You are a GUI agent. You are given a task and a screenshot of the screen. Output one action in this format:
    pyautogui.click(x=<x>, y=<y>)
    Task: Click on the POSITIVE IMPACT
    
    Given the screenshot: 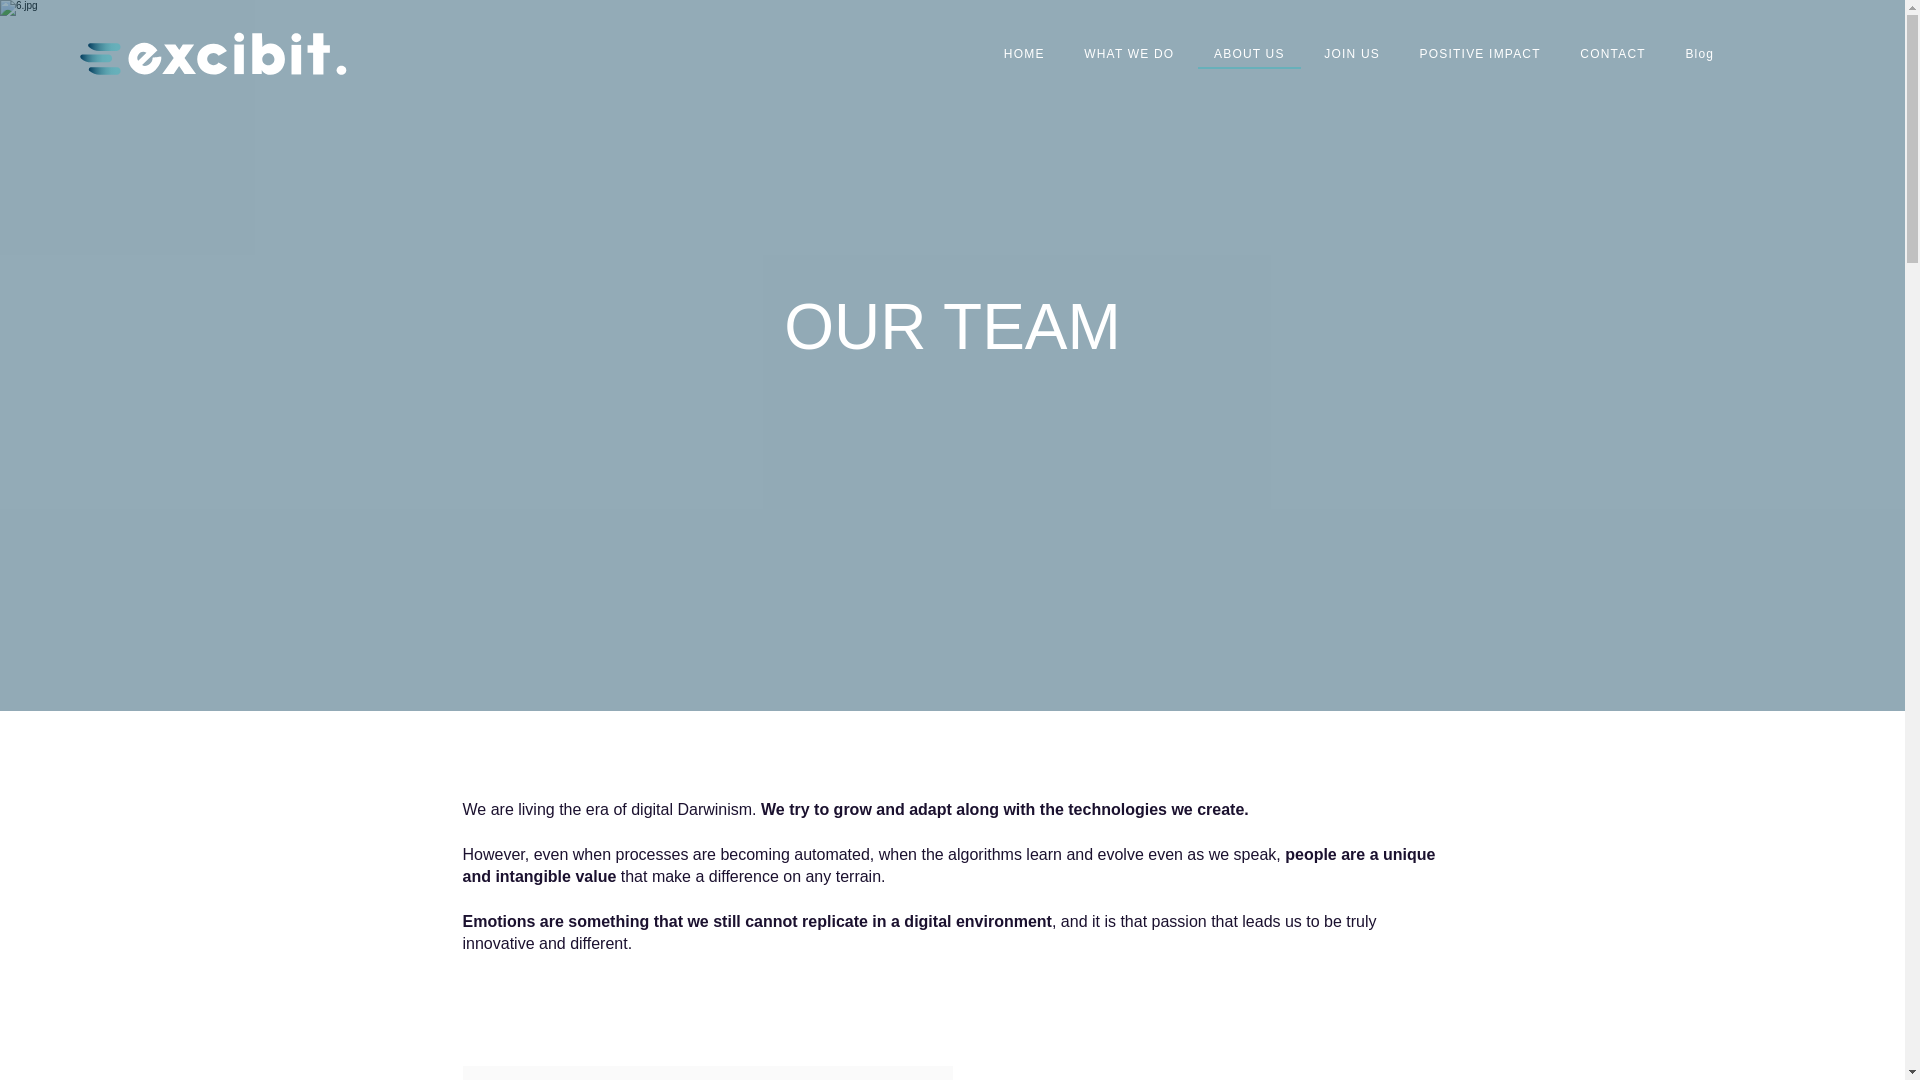 What is the action you would take?
    pyautogui.click(x=1480, y=55)
    